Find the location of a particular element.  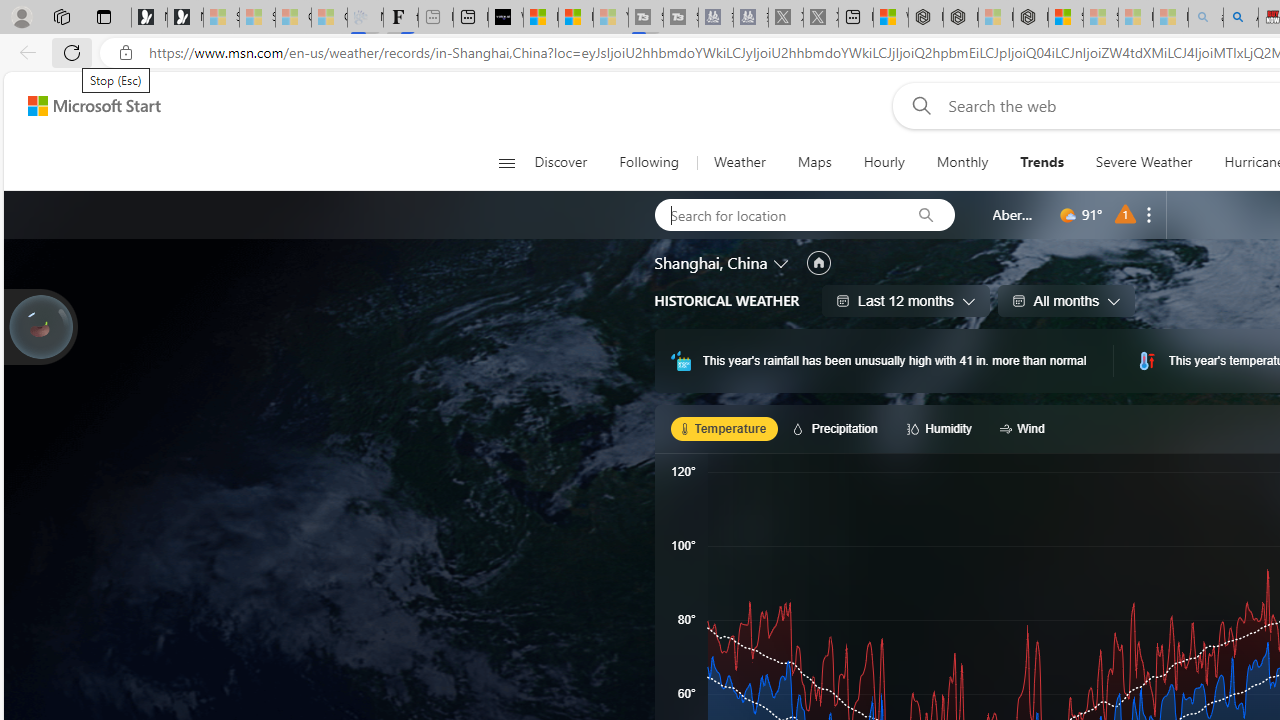

Precipitation is located at coordinates (838, 428).